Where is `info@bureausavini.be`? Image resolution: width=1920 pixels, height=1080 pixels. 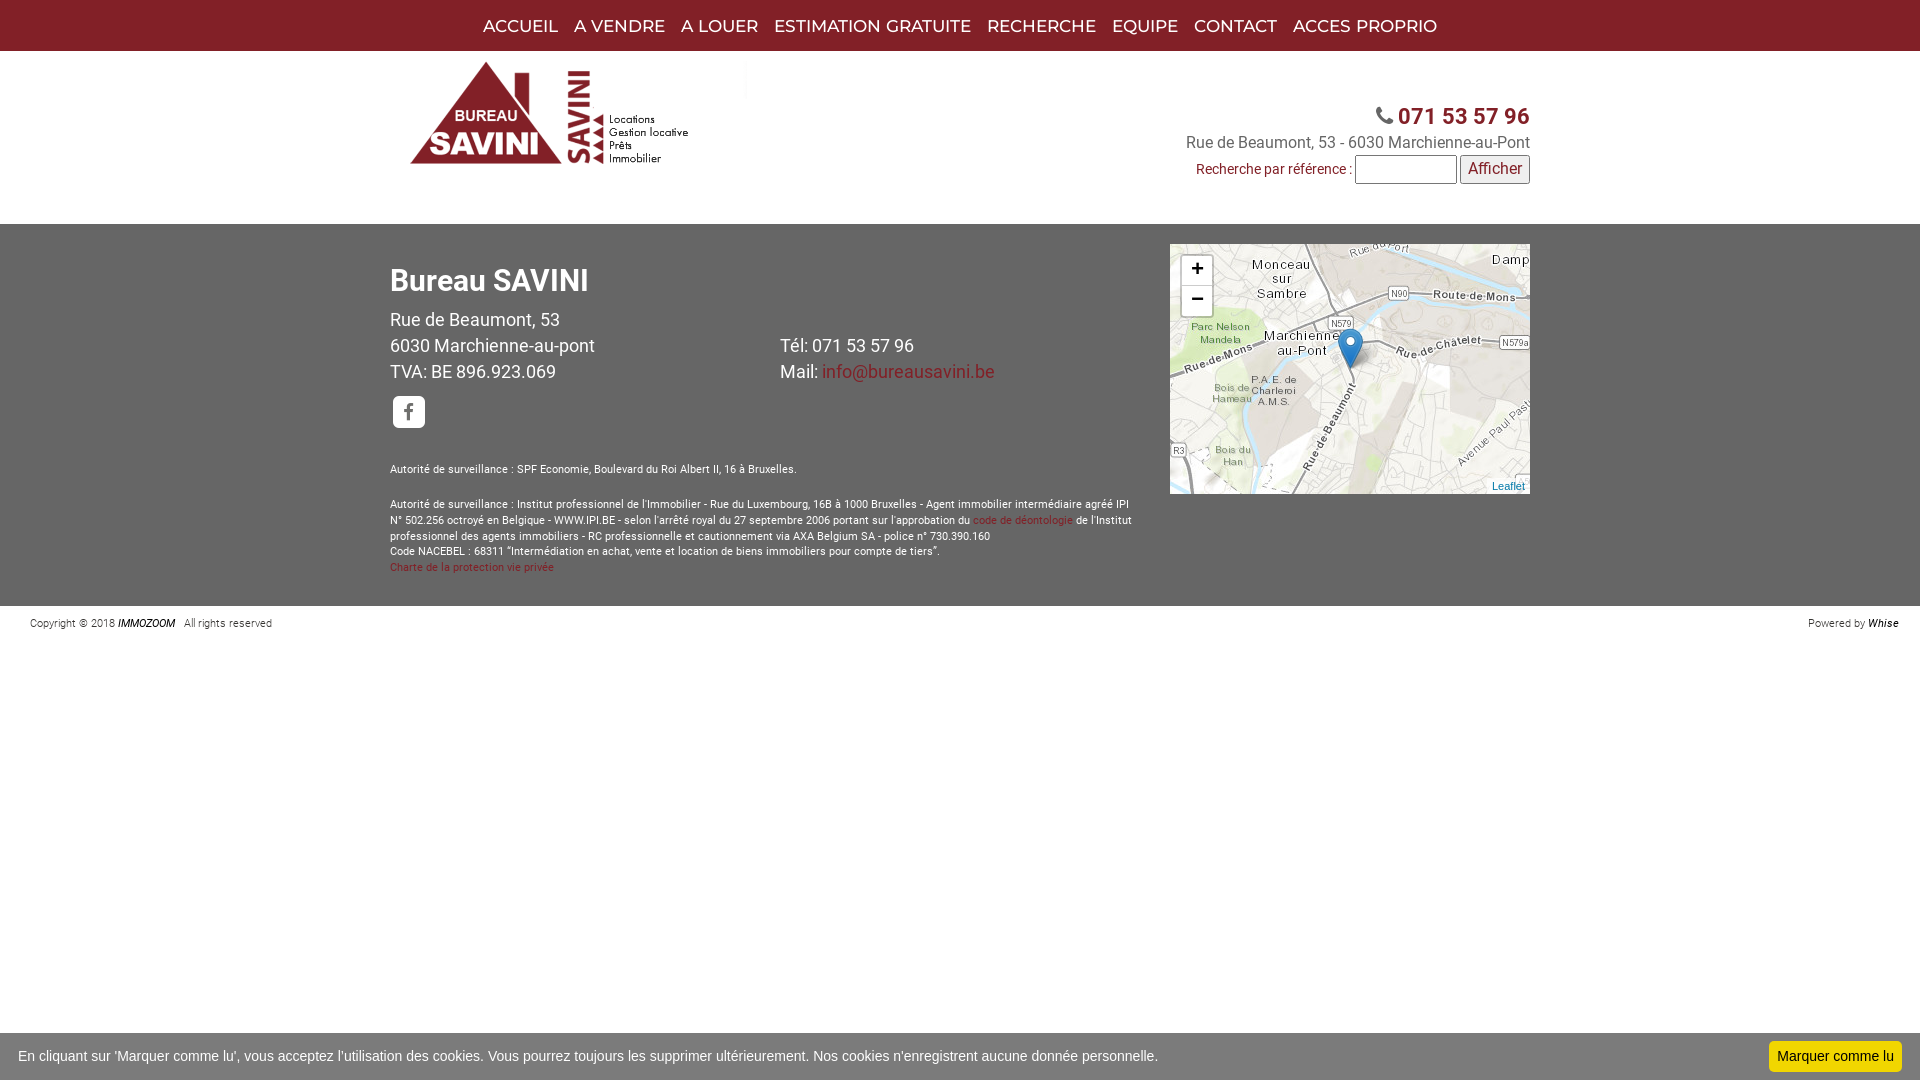 info@bureausavini.be is located at coordinates (908, 372).